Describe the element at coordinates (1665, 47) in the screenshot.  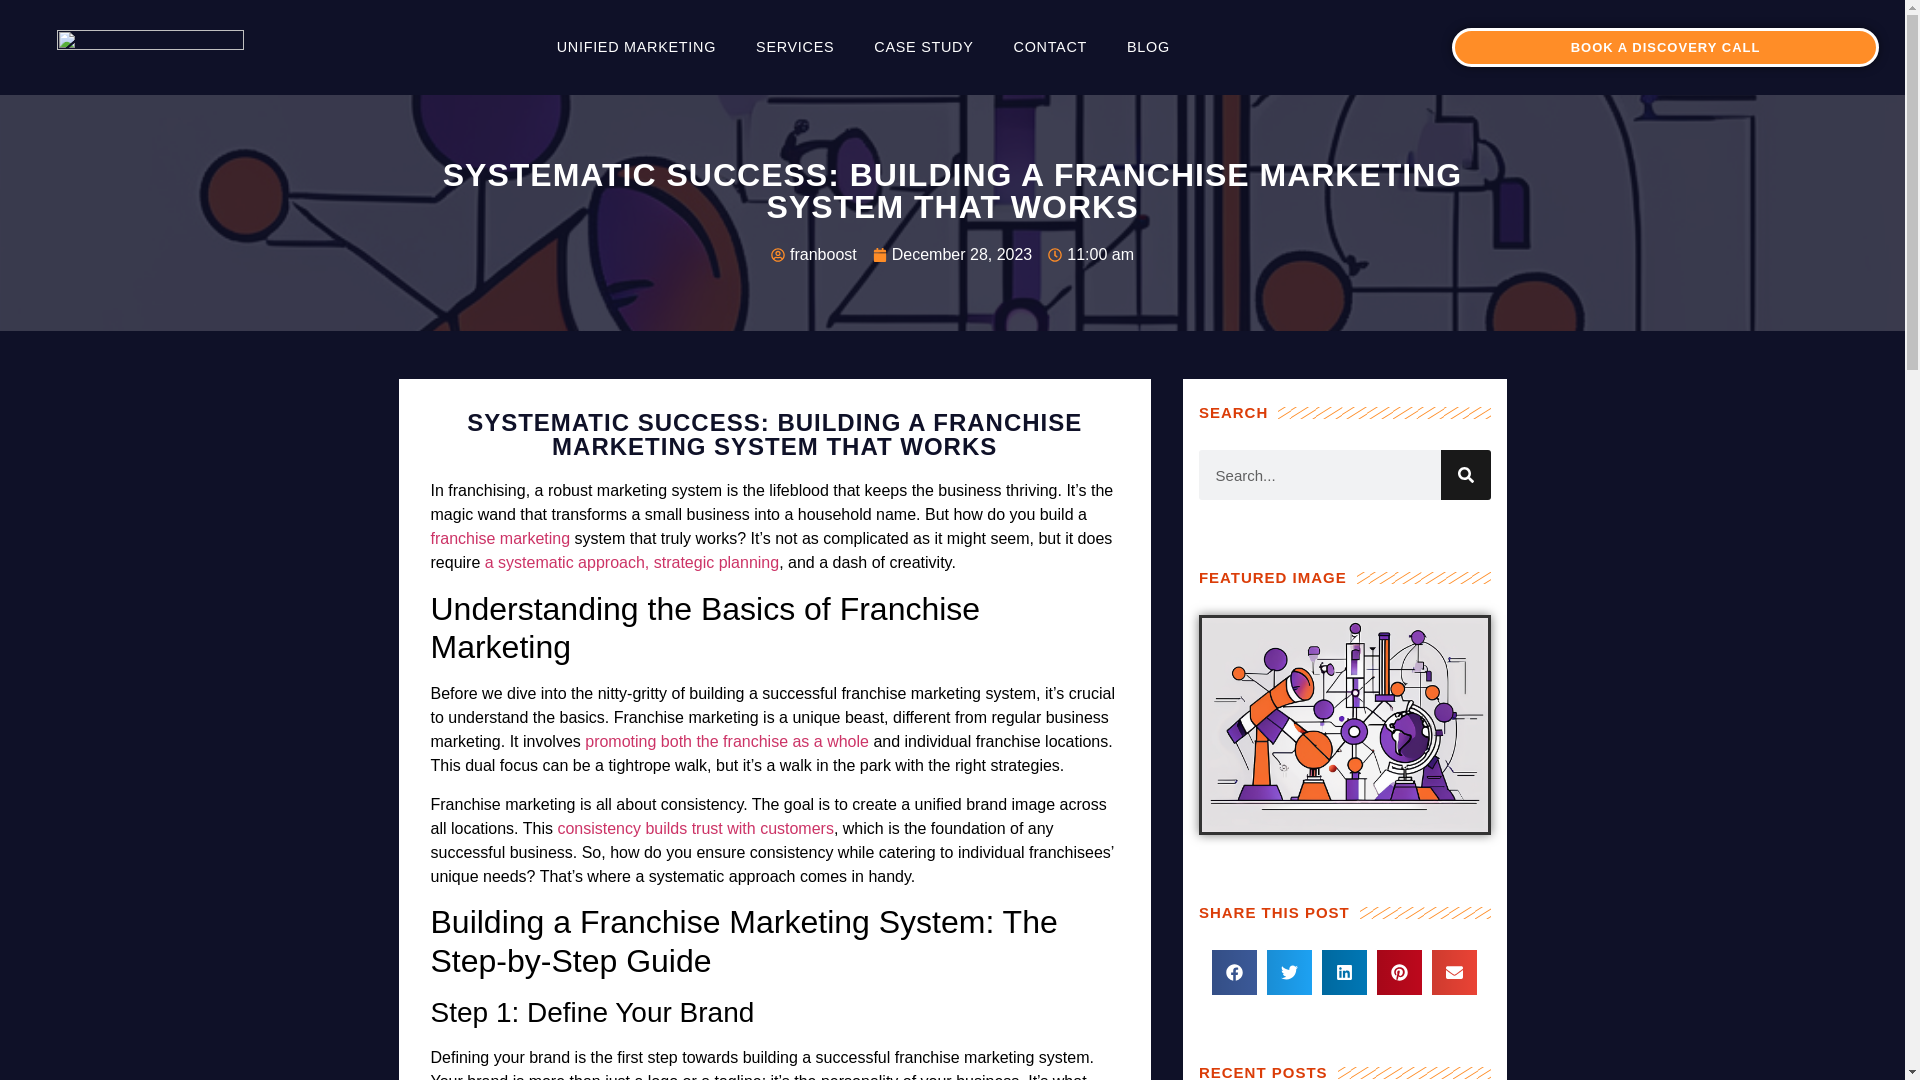
I see `BOOK A DISCOVERY CALL` at that location.